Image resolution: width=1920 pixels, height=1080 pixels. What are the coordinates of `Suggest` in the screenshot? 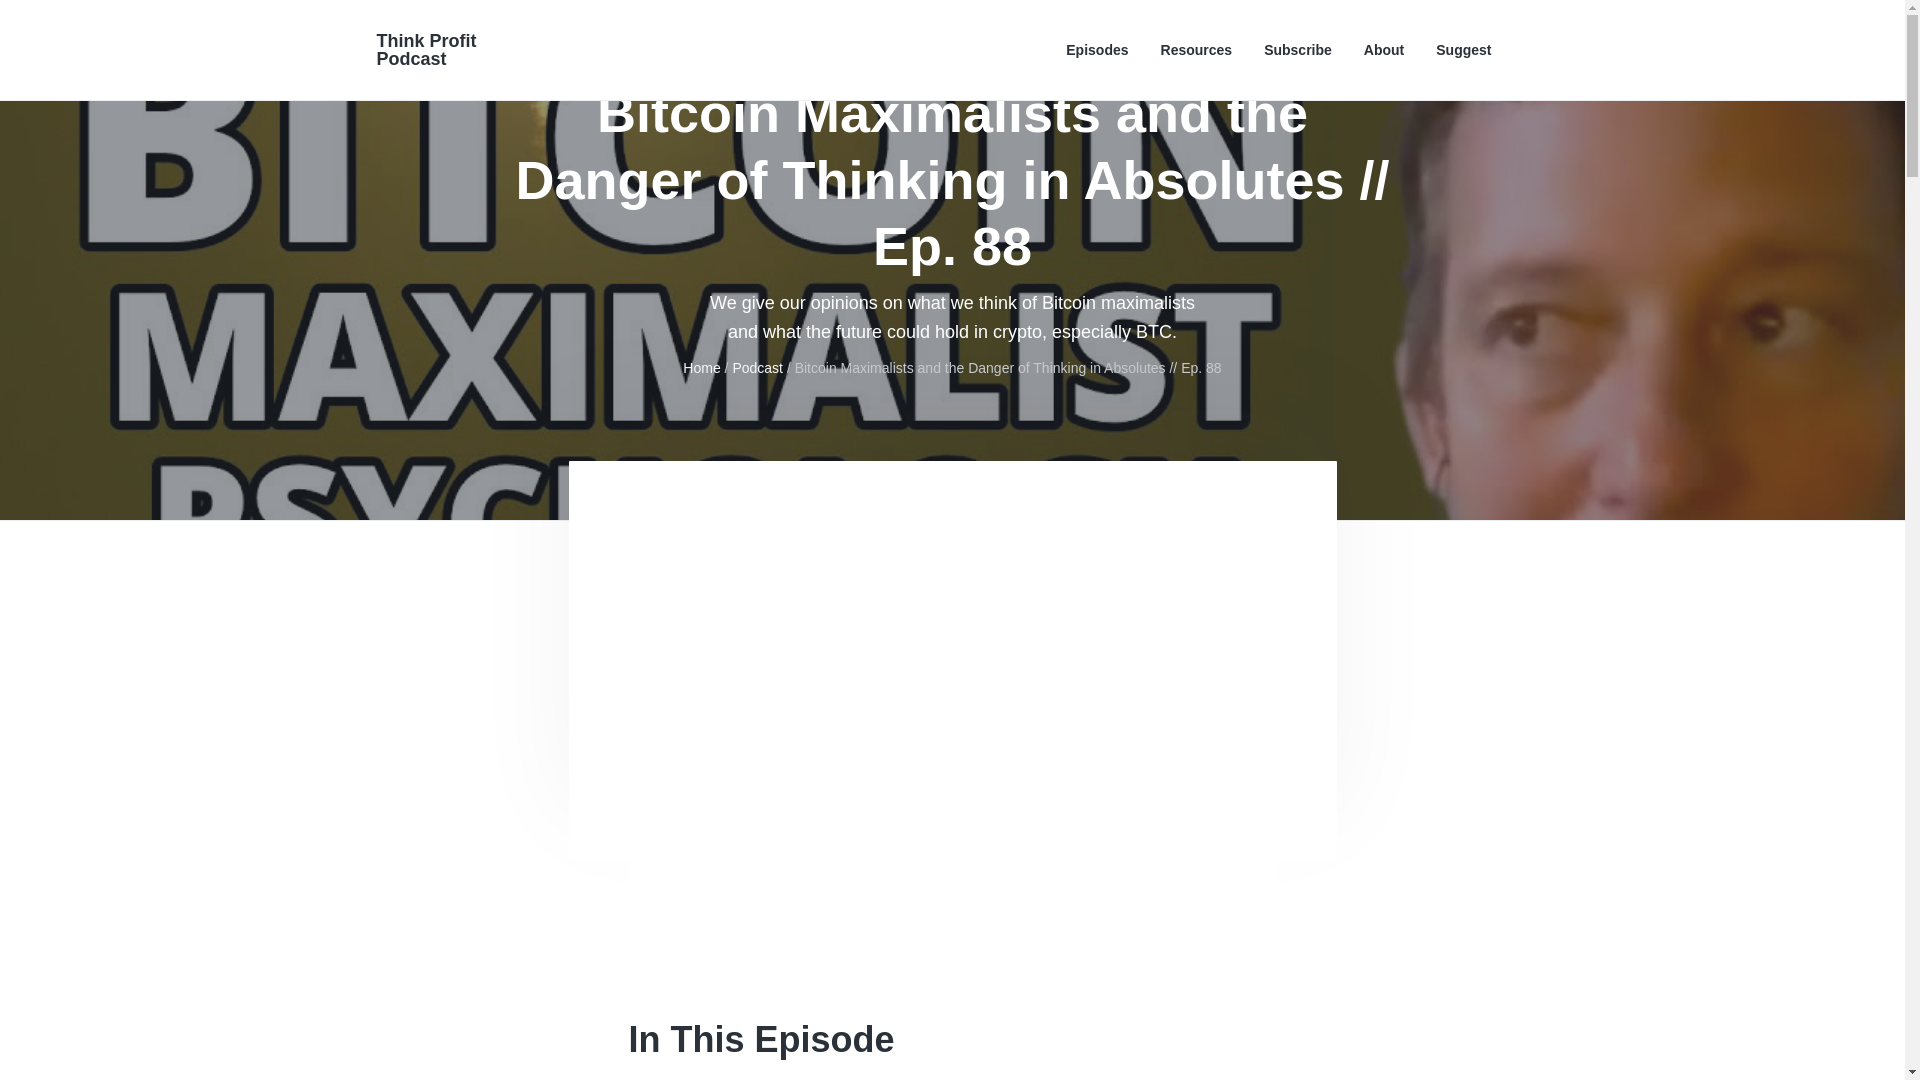 It's located at (1464, 50).